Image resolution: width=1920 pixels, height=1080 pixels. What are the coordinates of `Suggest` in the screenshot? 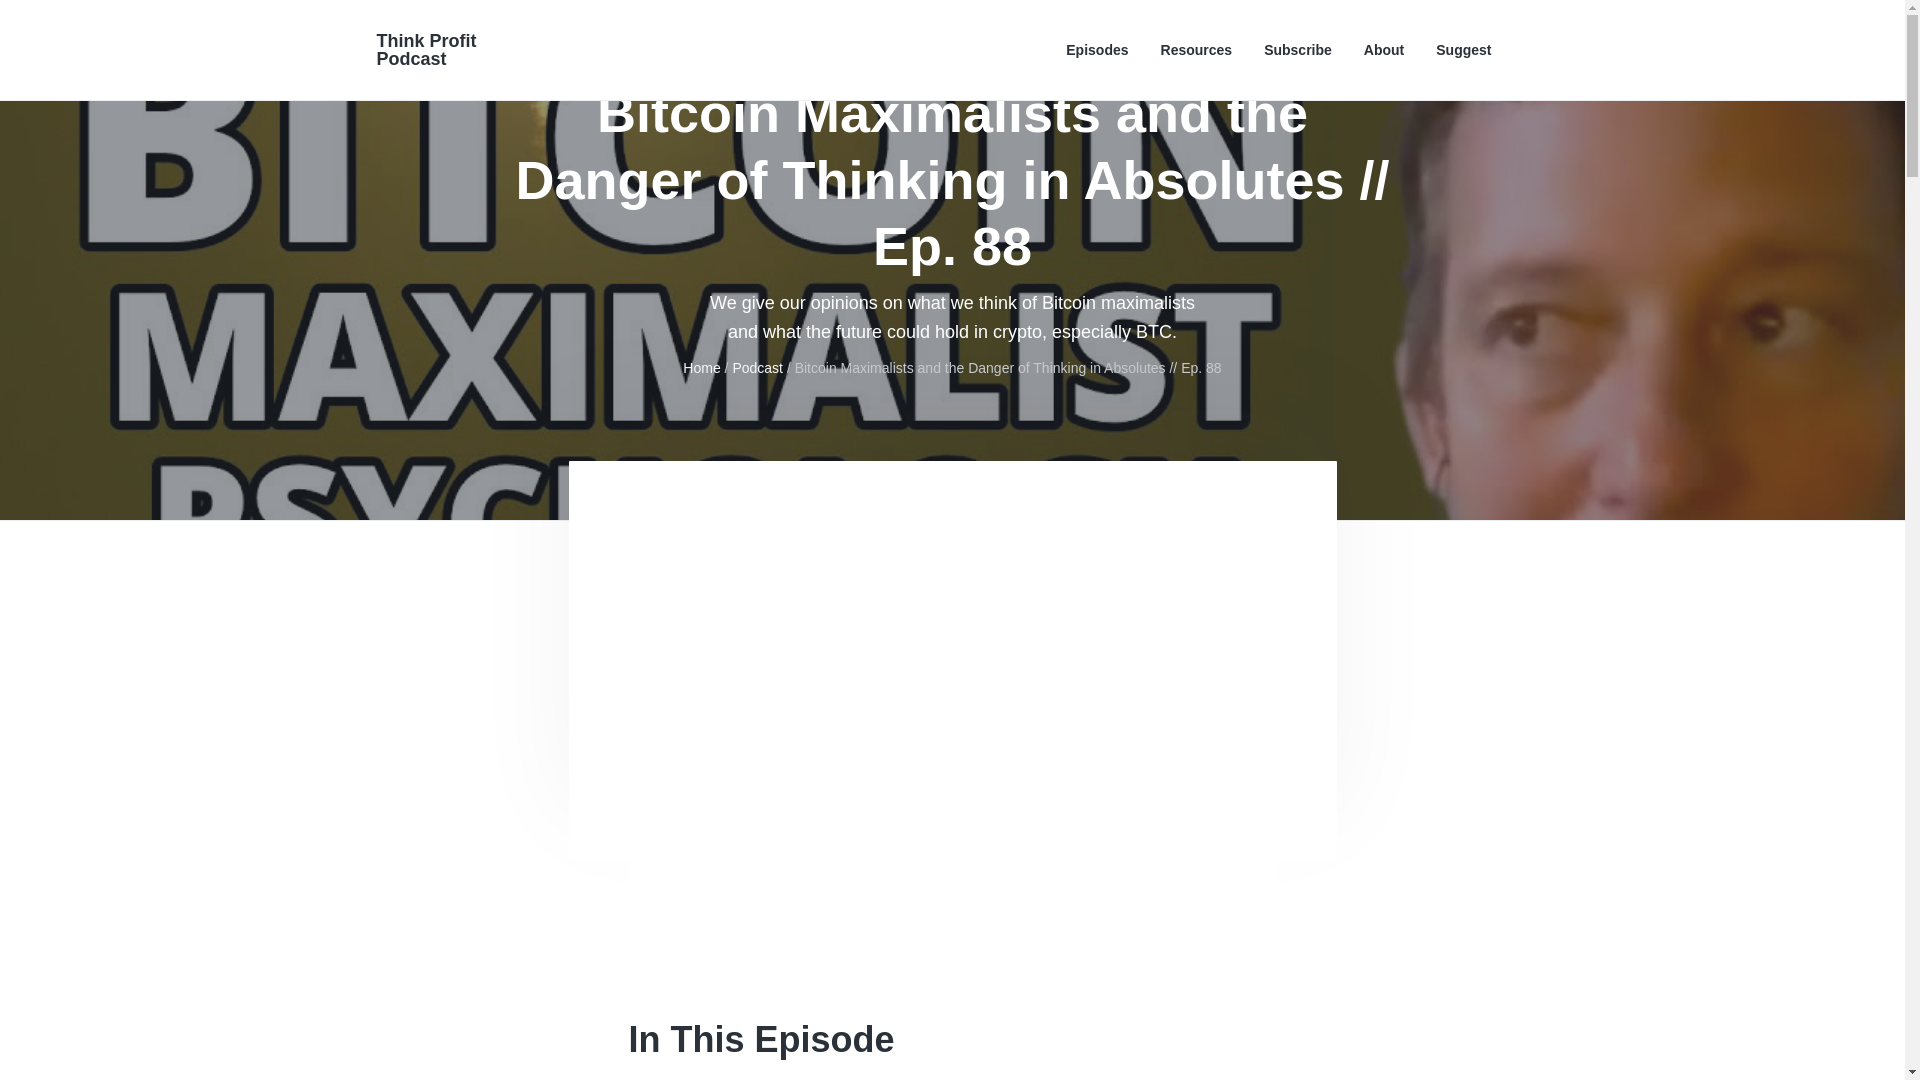 It's located at (1464, 50).